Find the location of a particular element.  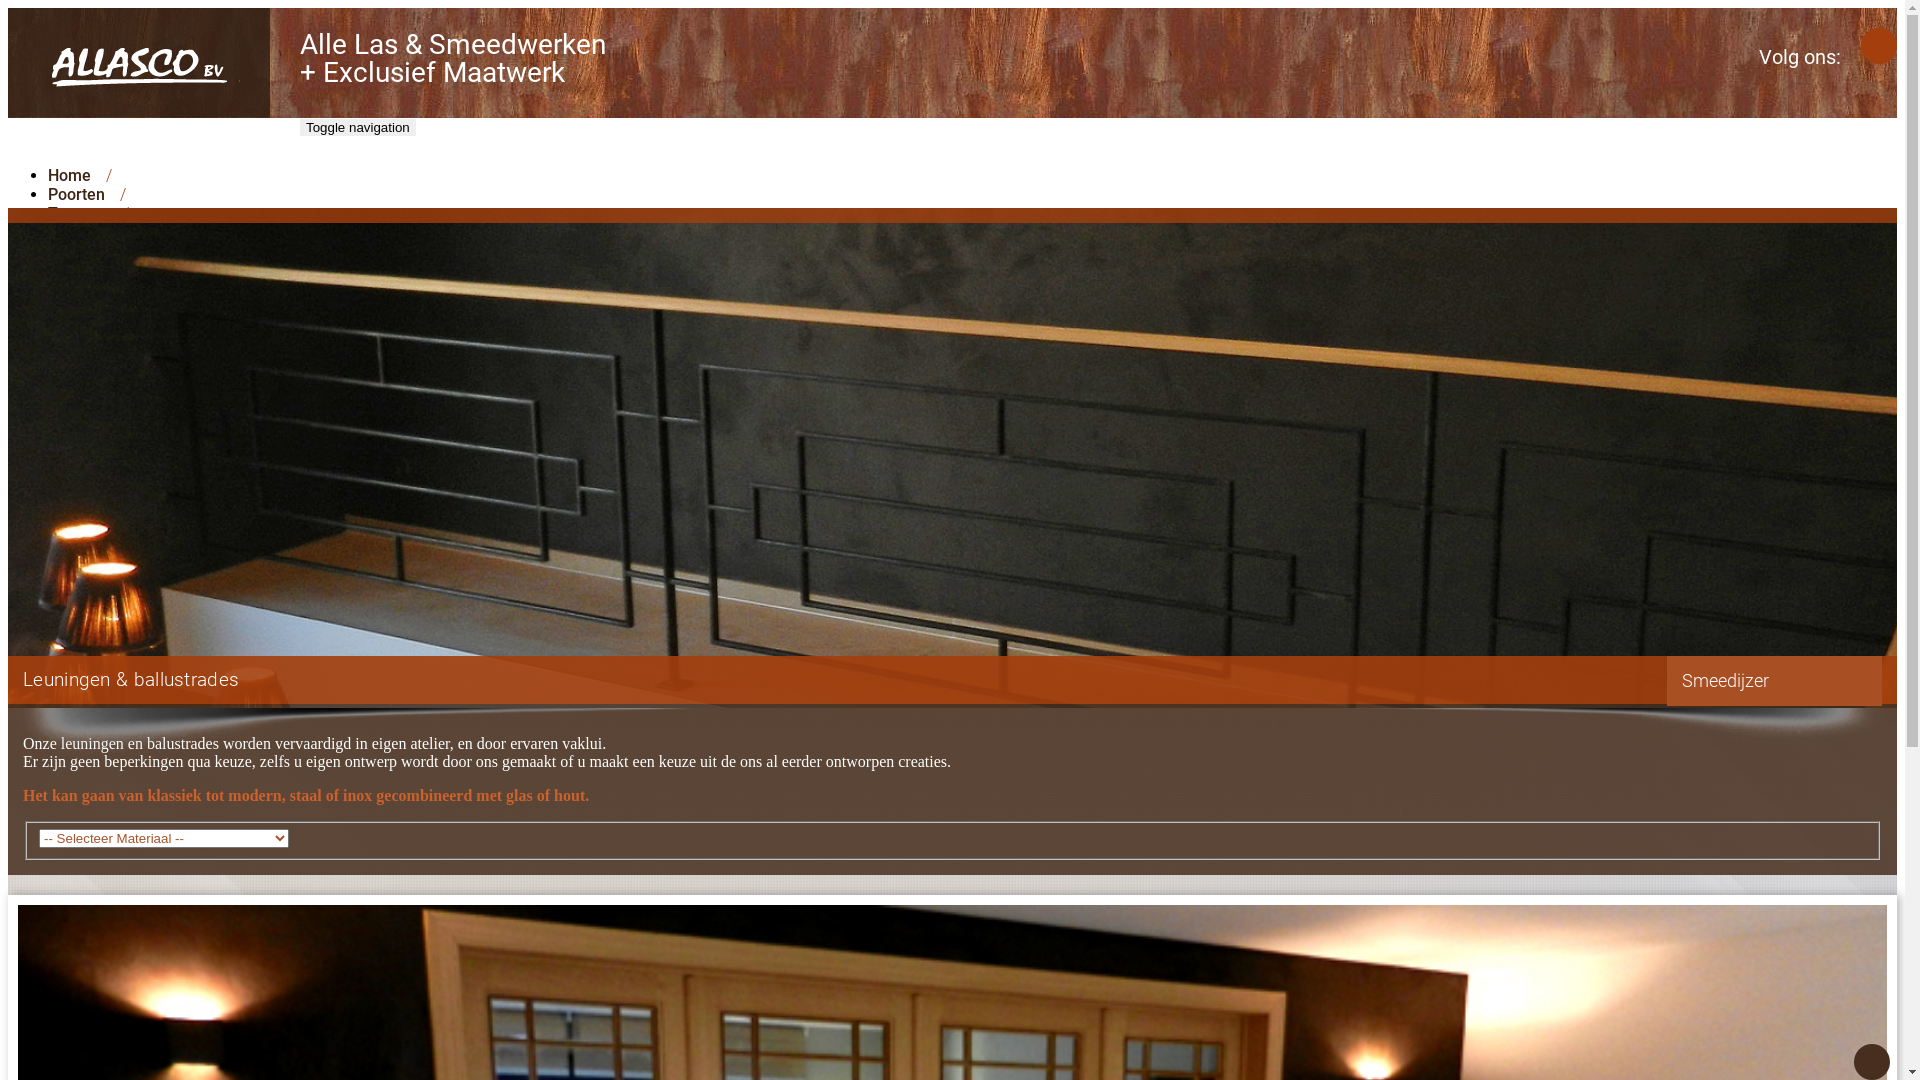

Toggle navigation is located at coordinates (358, 128).